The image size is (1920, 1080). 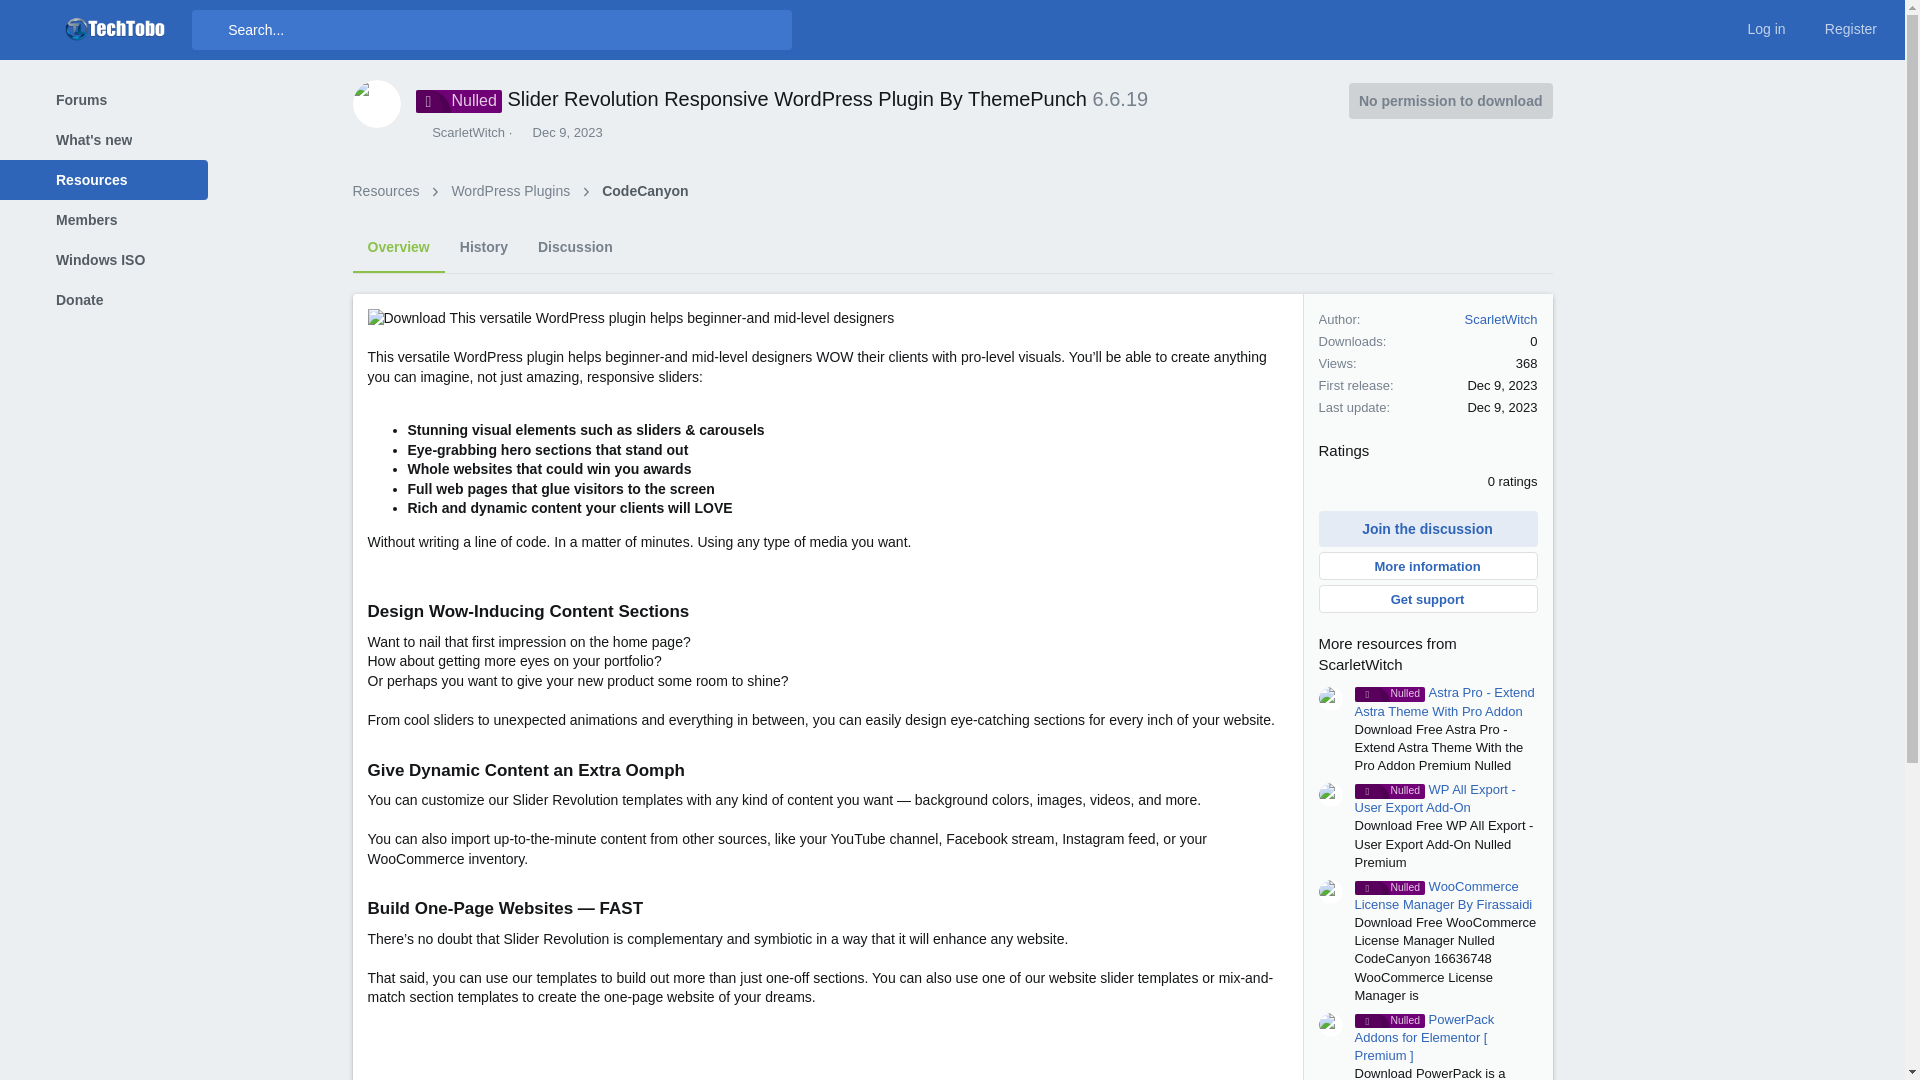 I want to click on Dec 9, 2023 at 9:35 AM, so click(x=568, y=132).